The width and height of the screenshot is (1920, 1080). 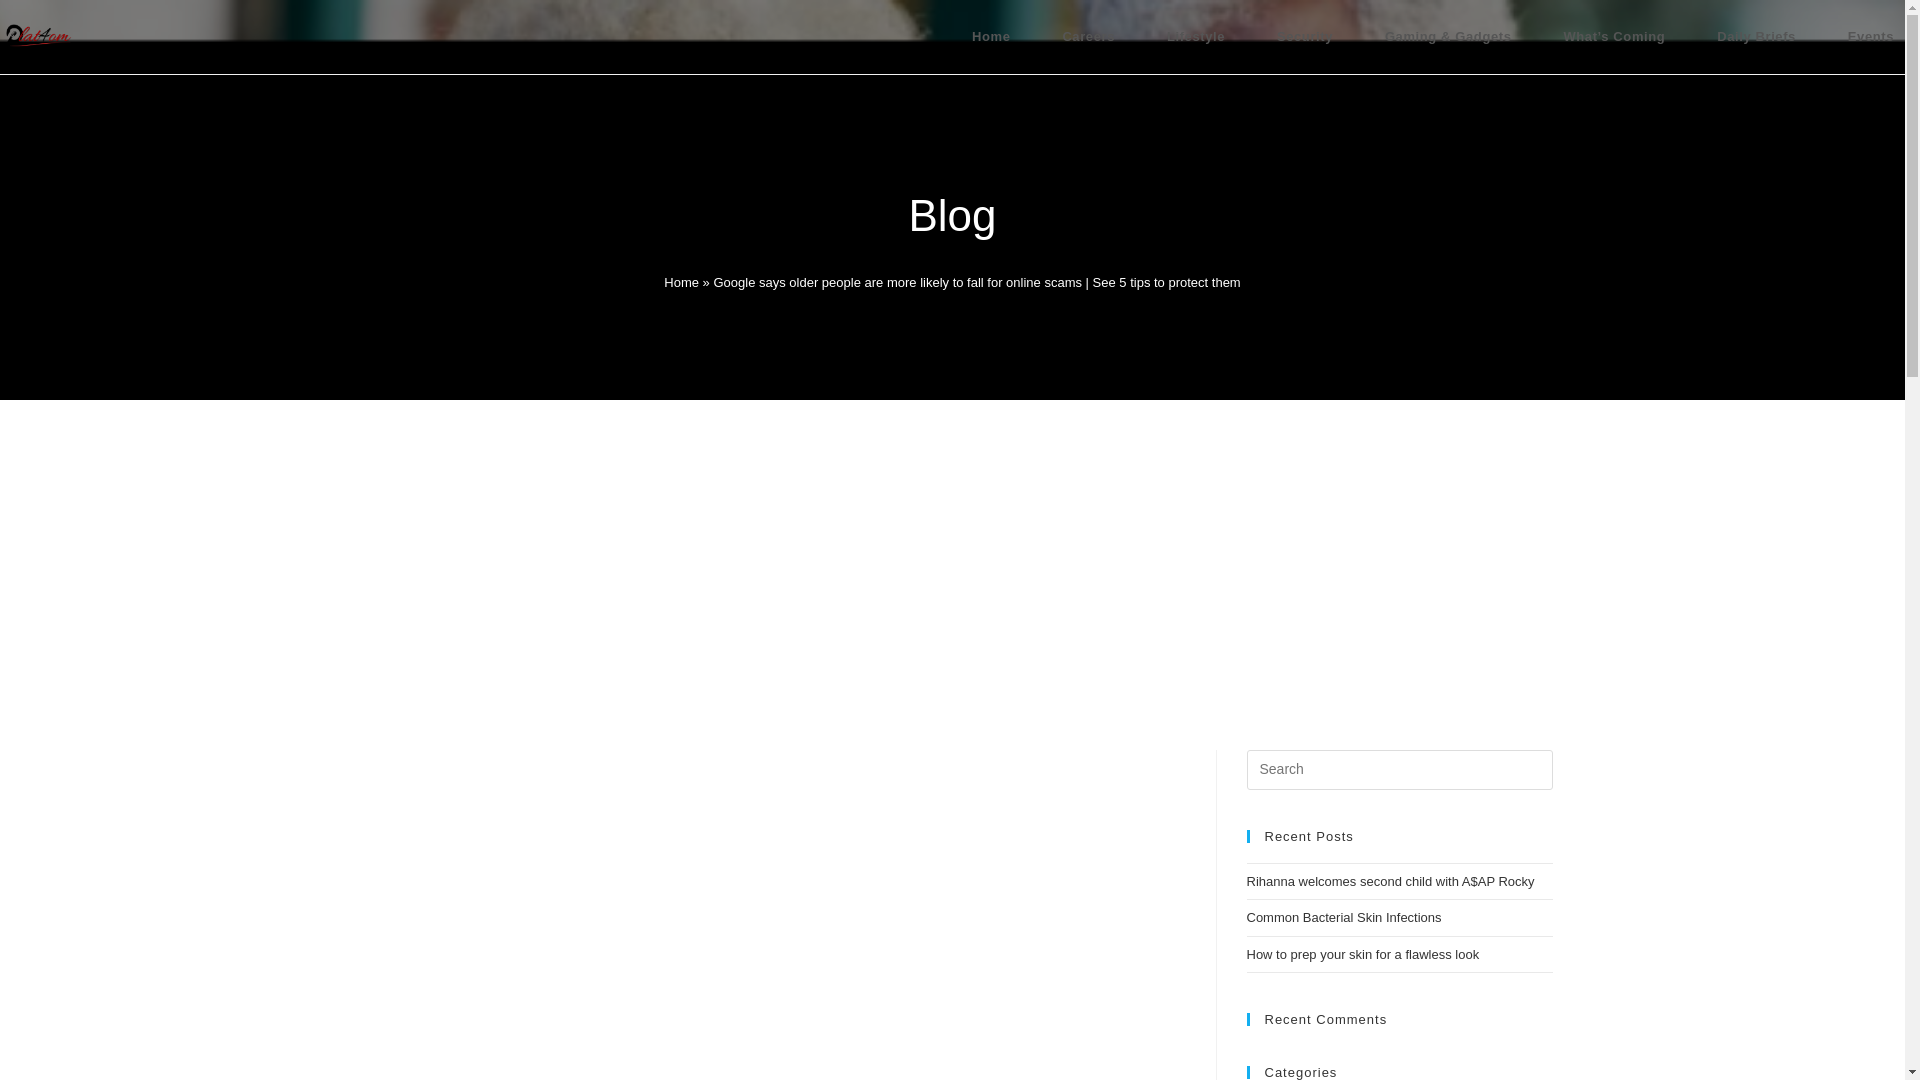 I want to click on Home, so click(x=681, y=282).